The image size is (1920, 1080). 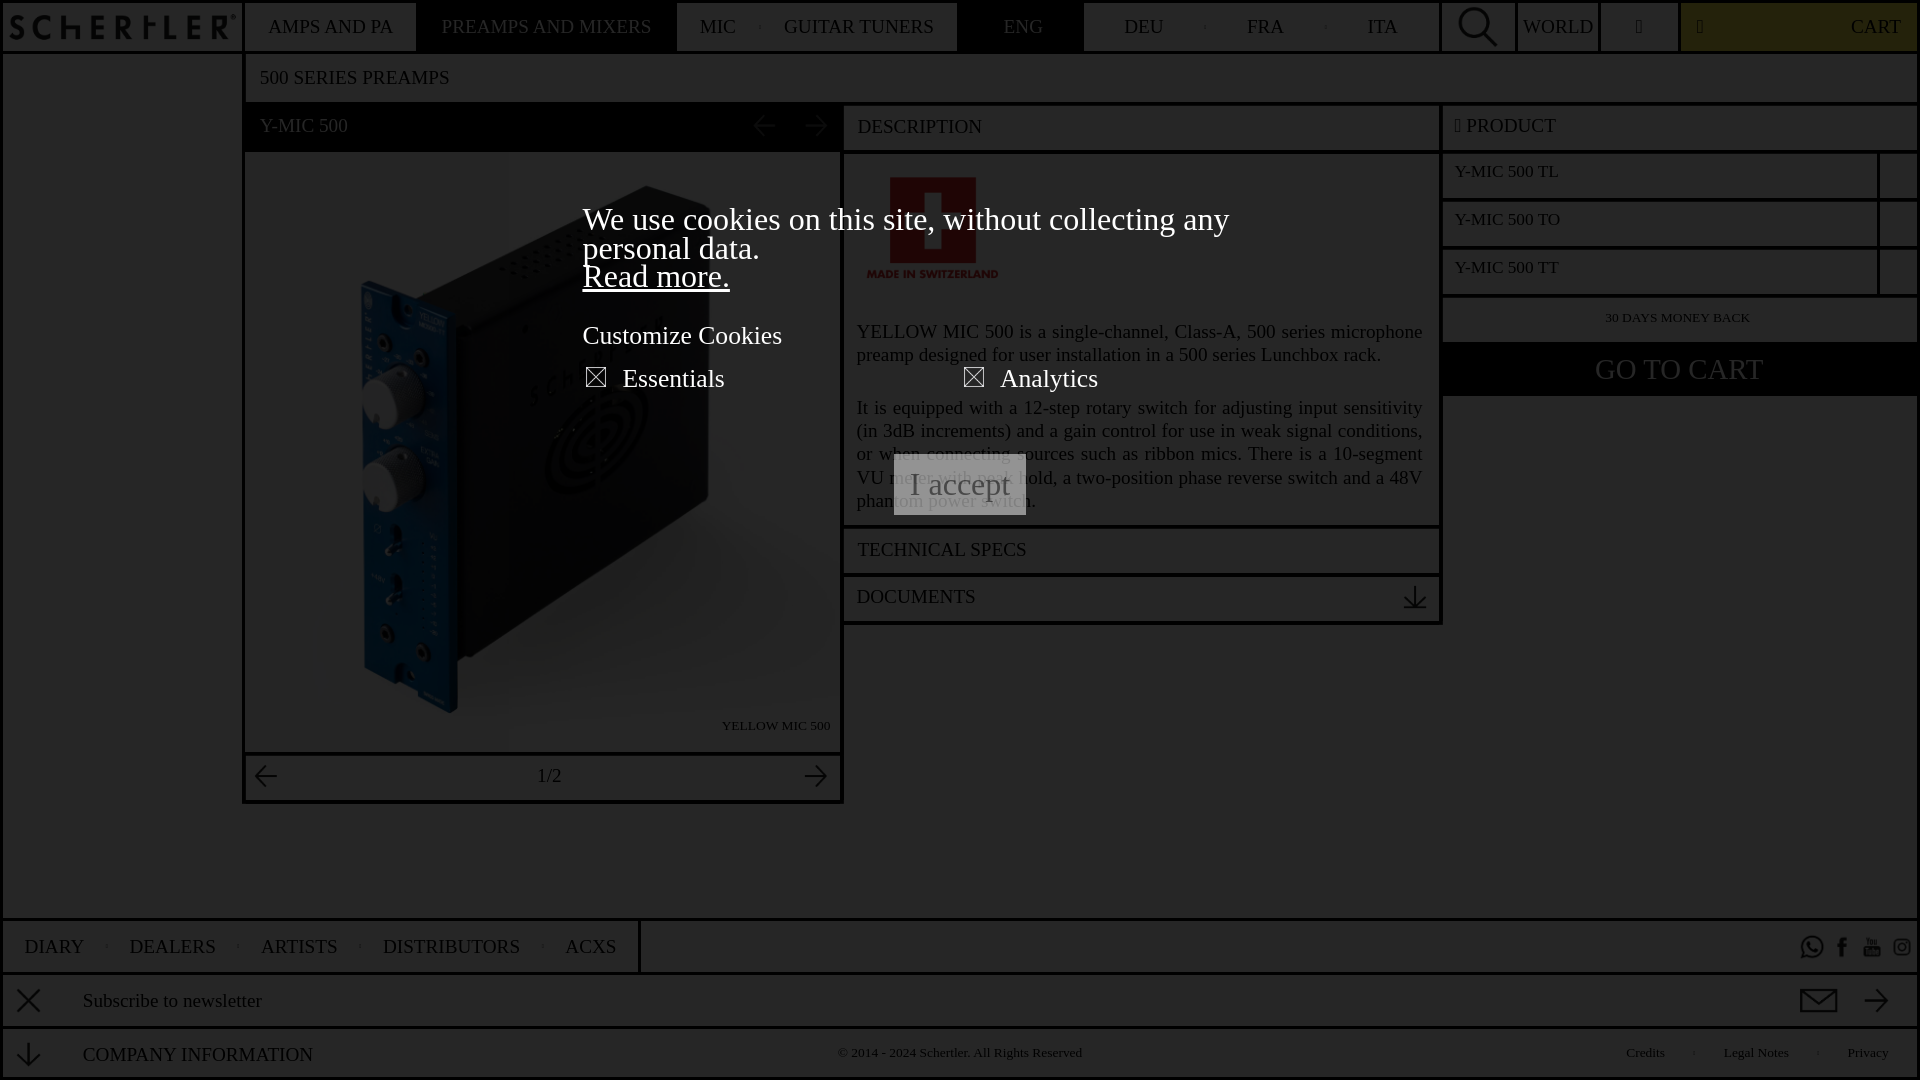 I want to click on MIC, so click(x=718, y=26).